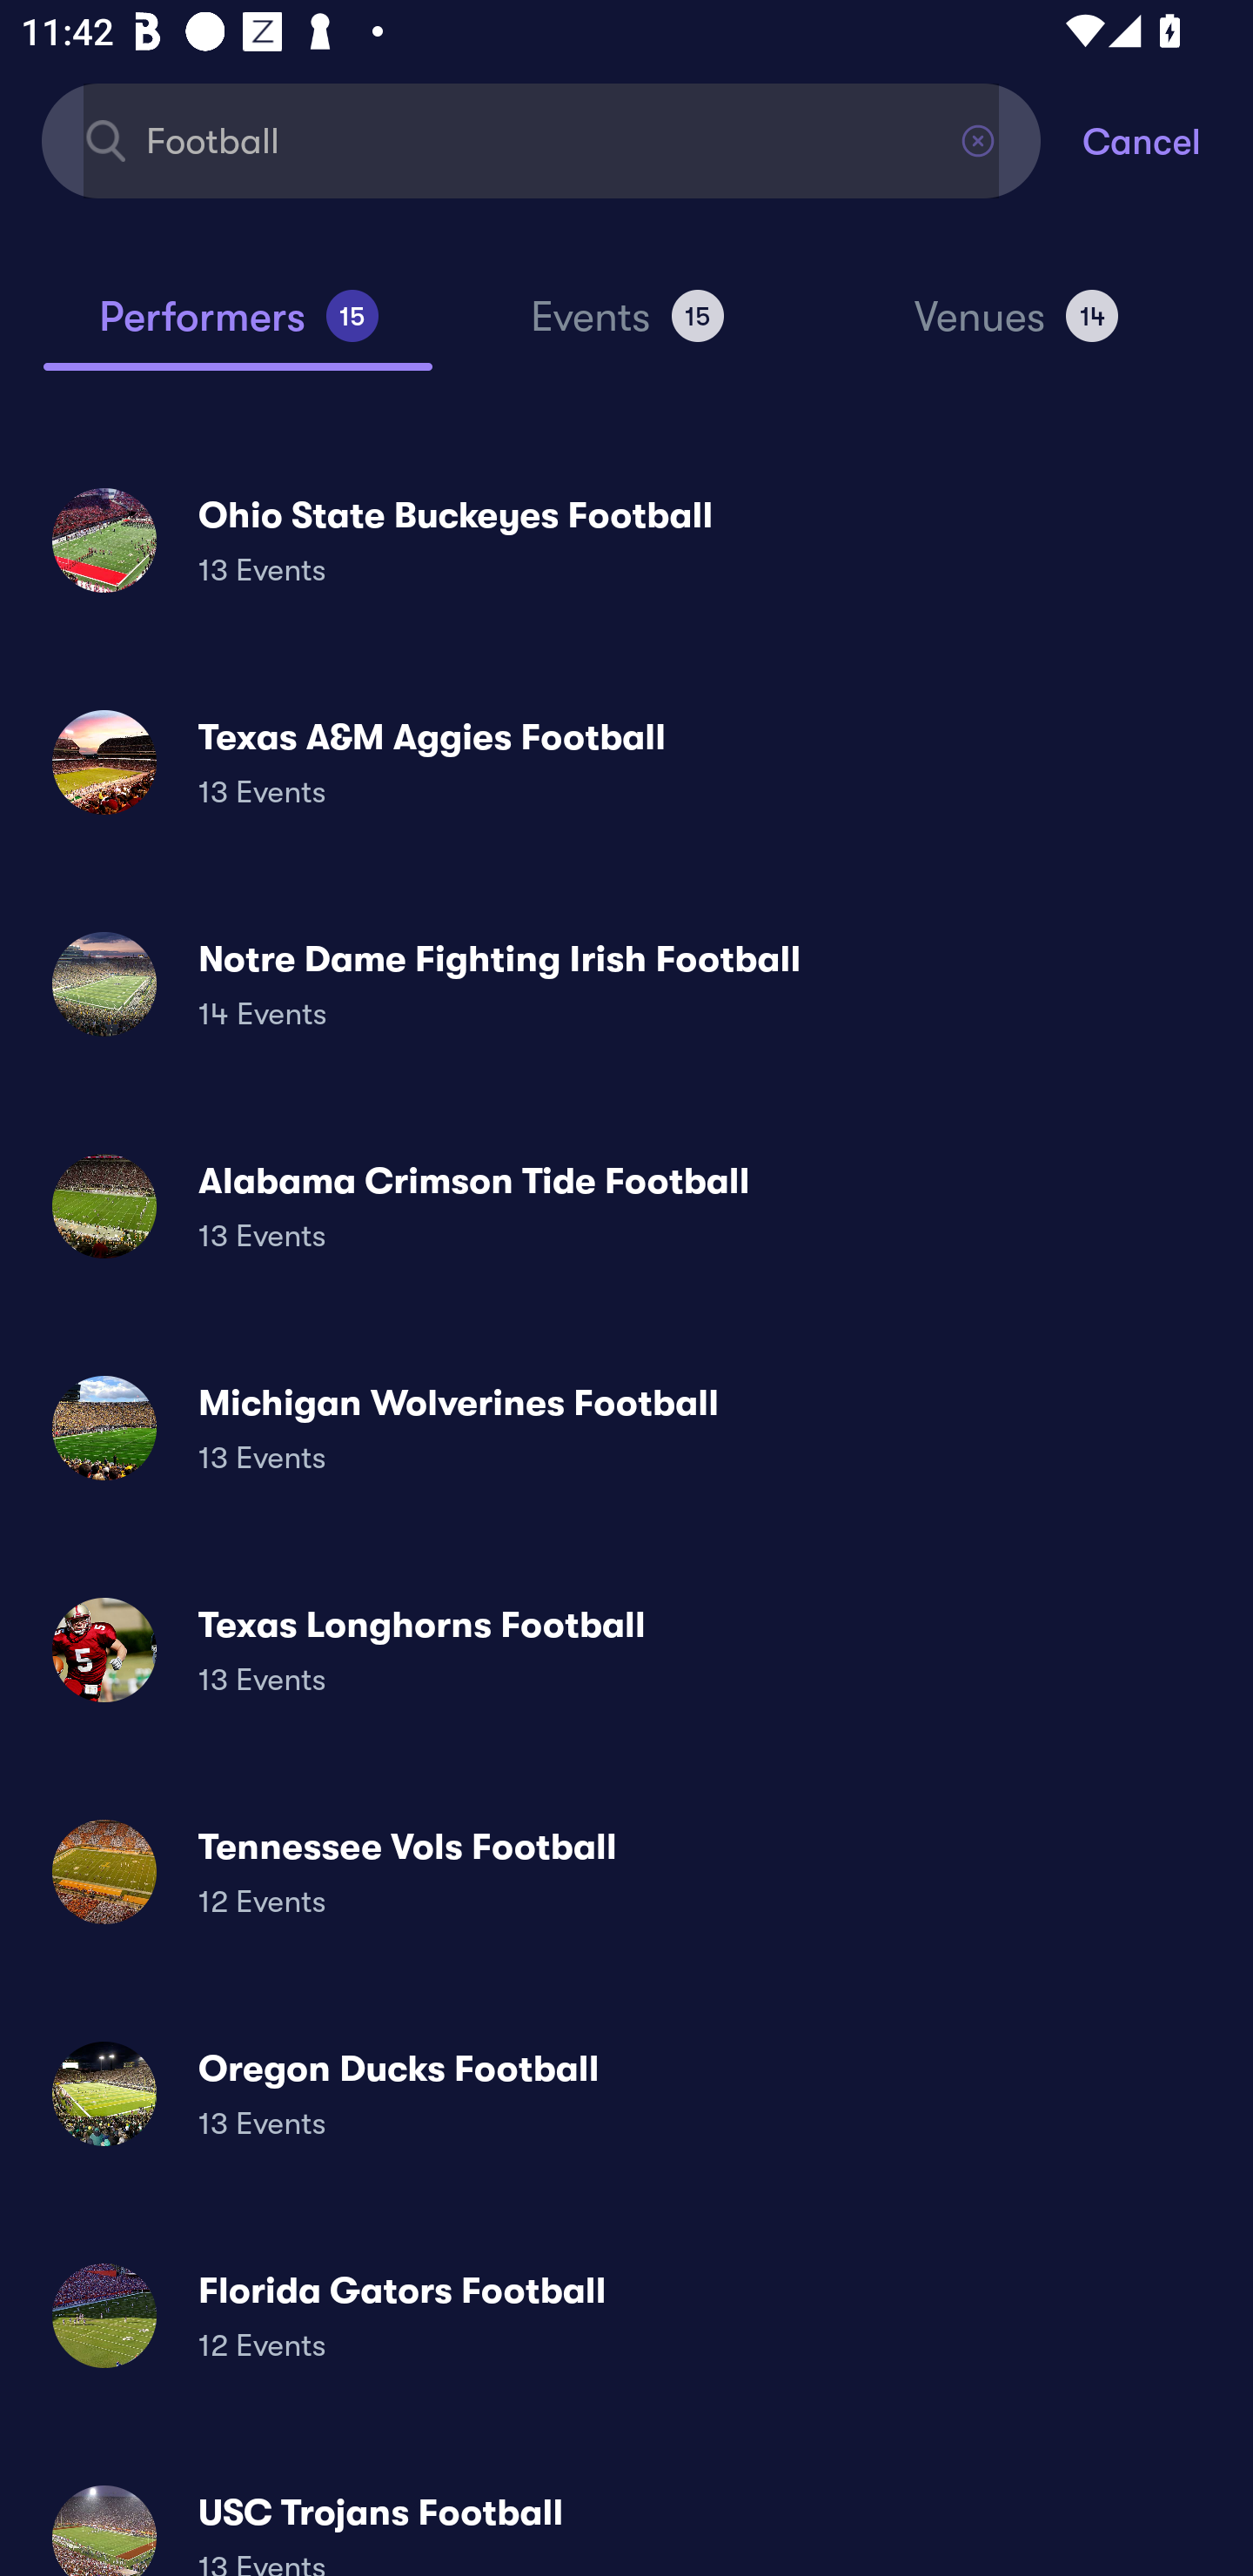 This screenshot has height=2576, width=1253. What do you see at coordinates (626, 2518) in the screenshot?
I see `USC Trojans Football 13 Events` at bounding box center [626, 2518].